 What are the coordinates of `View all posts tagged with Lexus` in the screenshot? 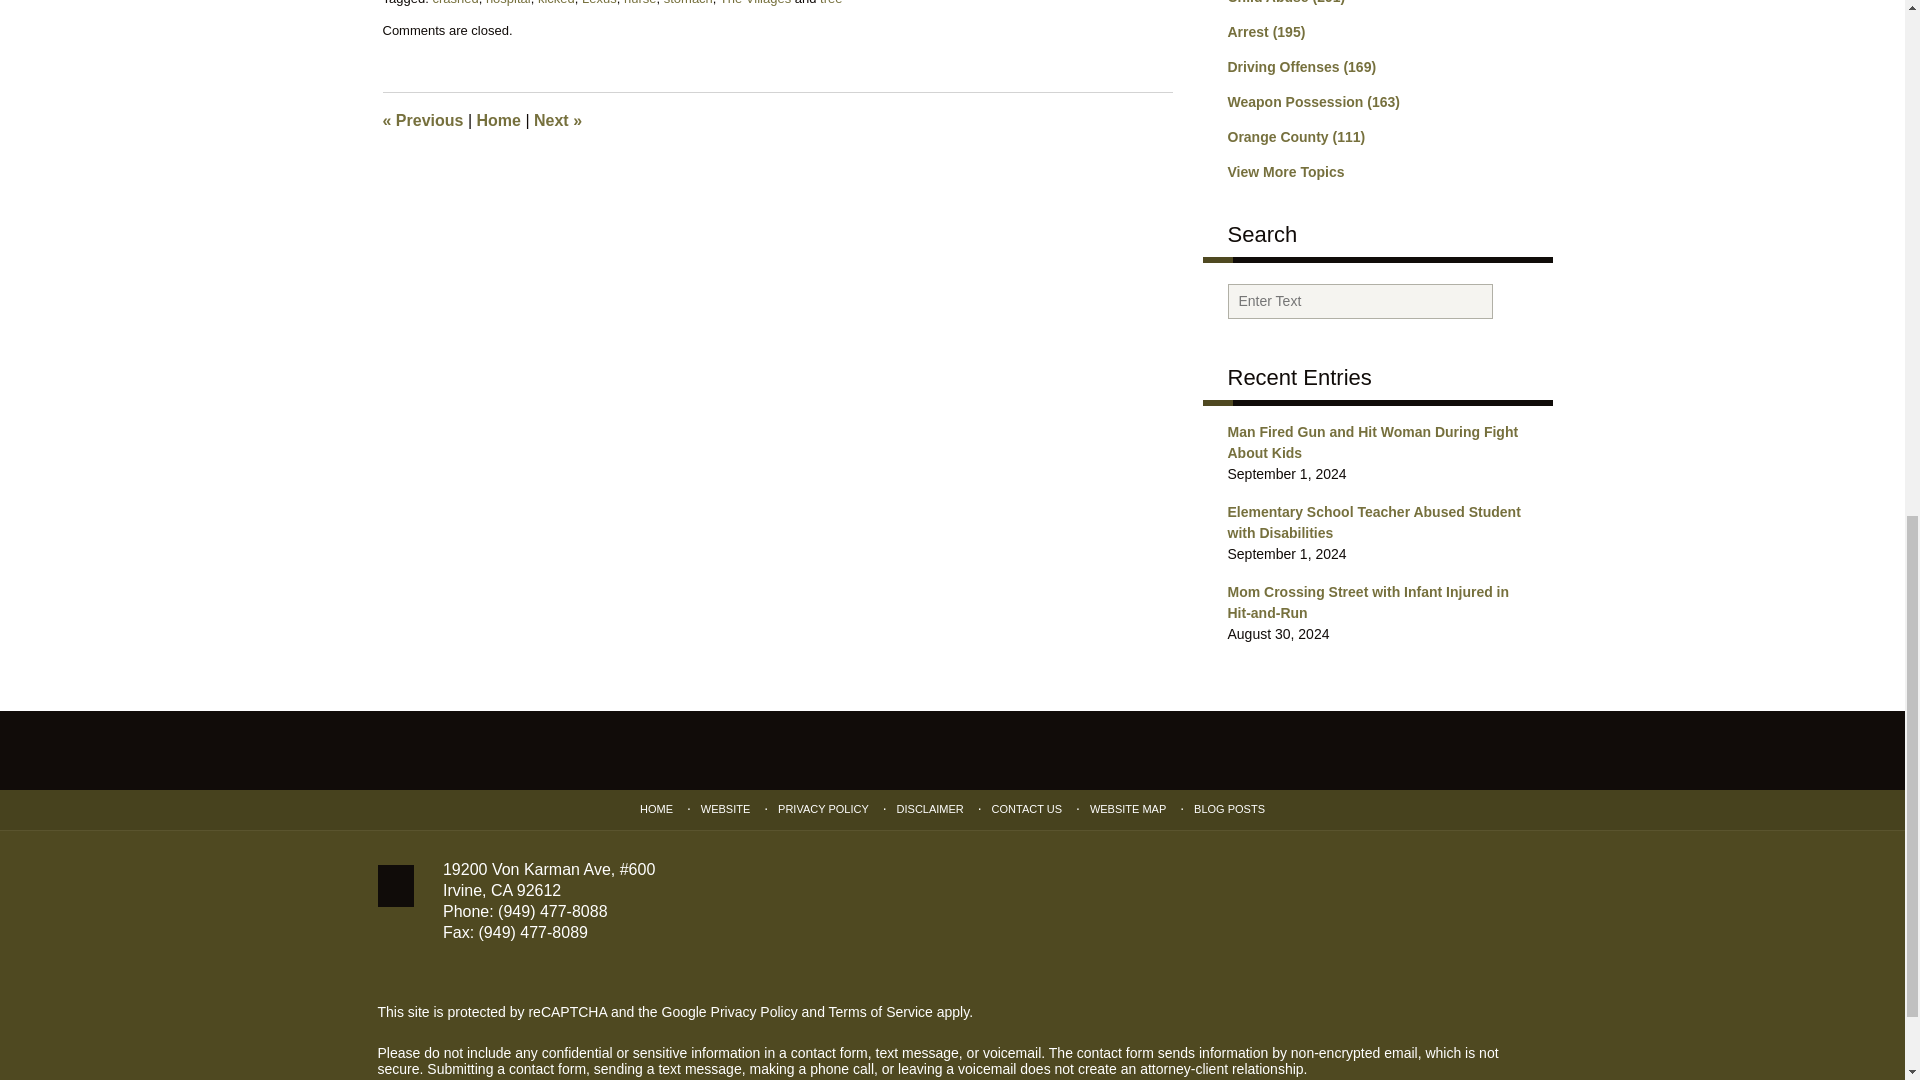 It's located at (598, 3).